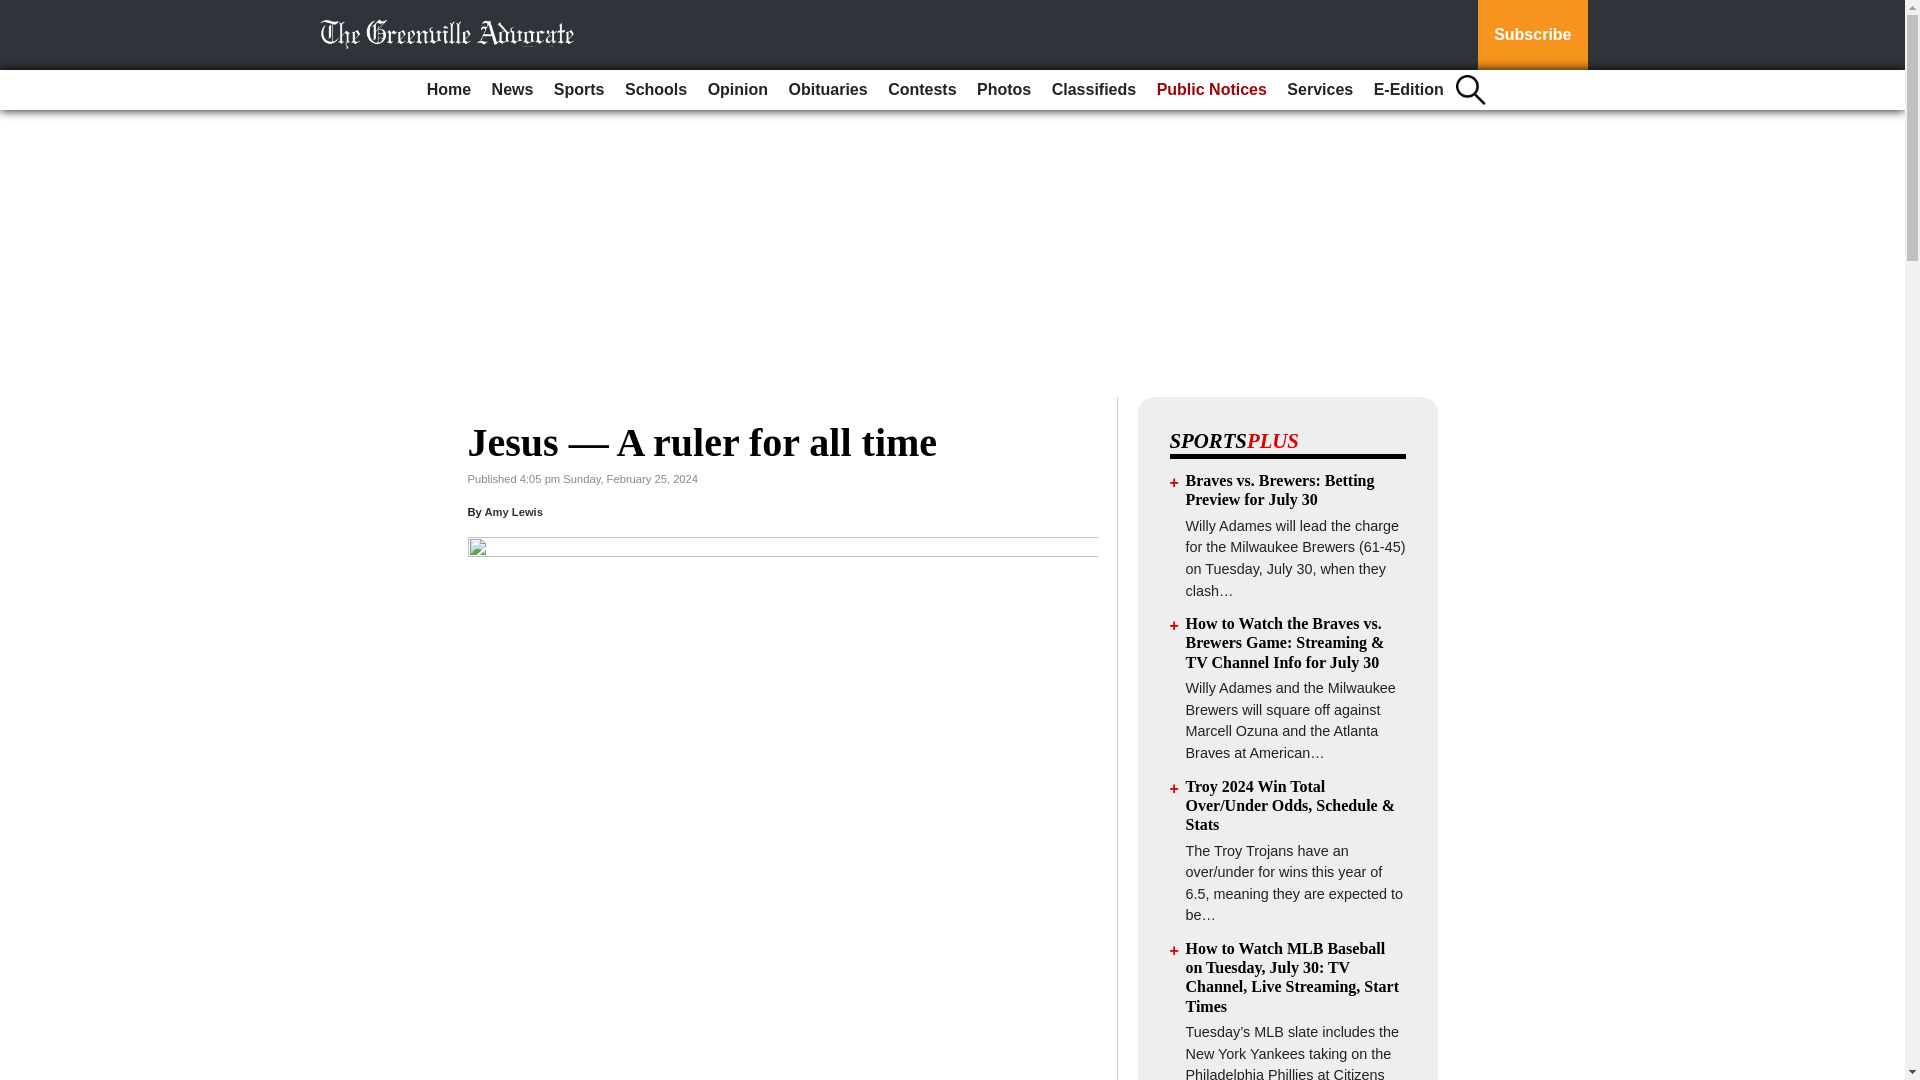  I want to click on Braves vs. Brewers: Betting Preview for July 30, so click(1280, 489).